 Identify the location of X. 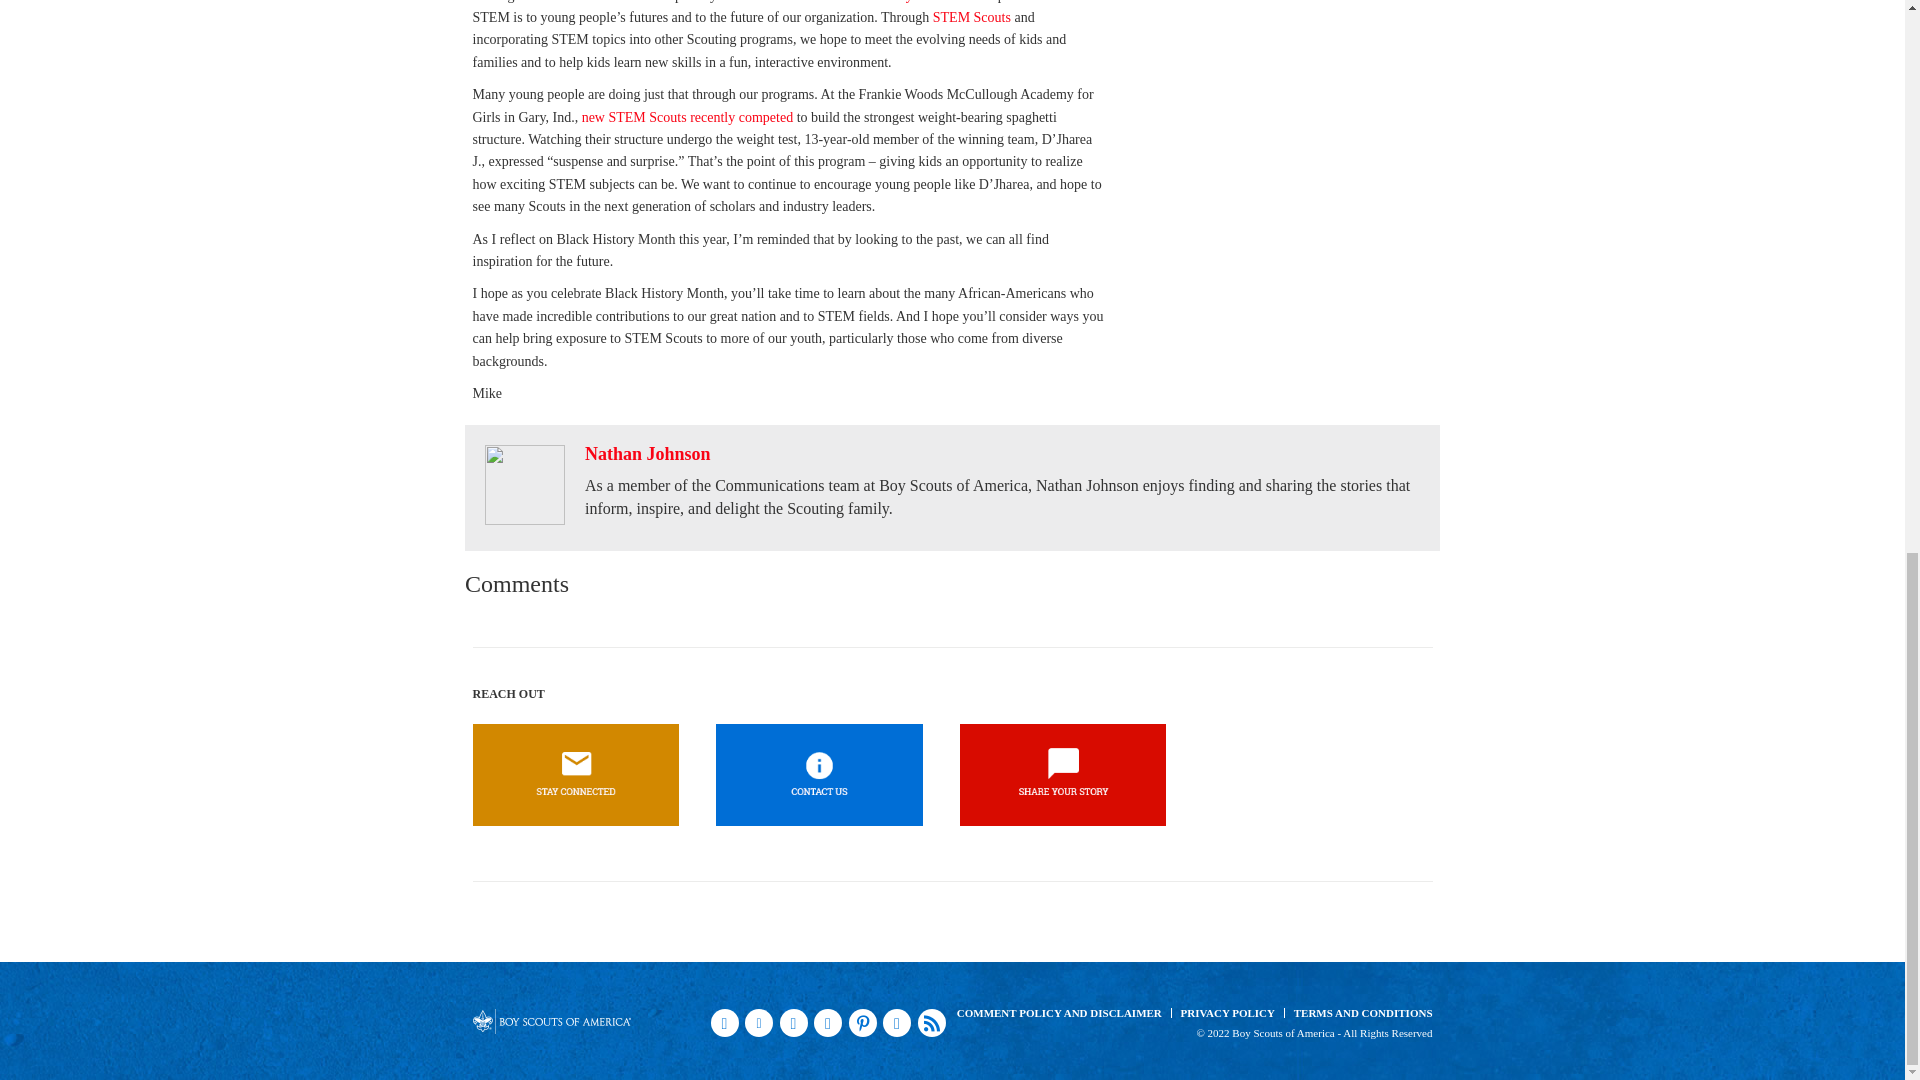
(758, 1022).